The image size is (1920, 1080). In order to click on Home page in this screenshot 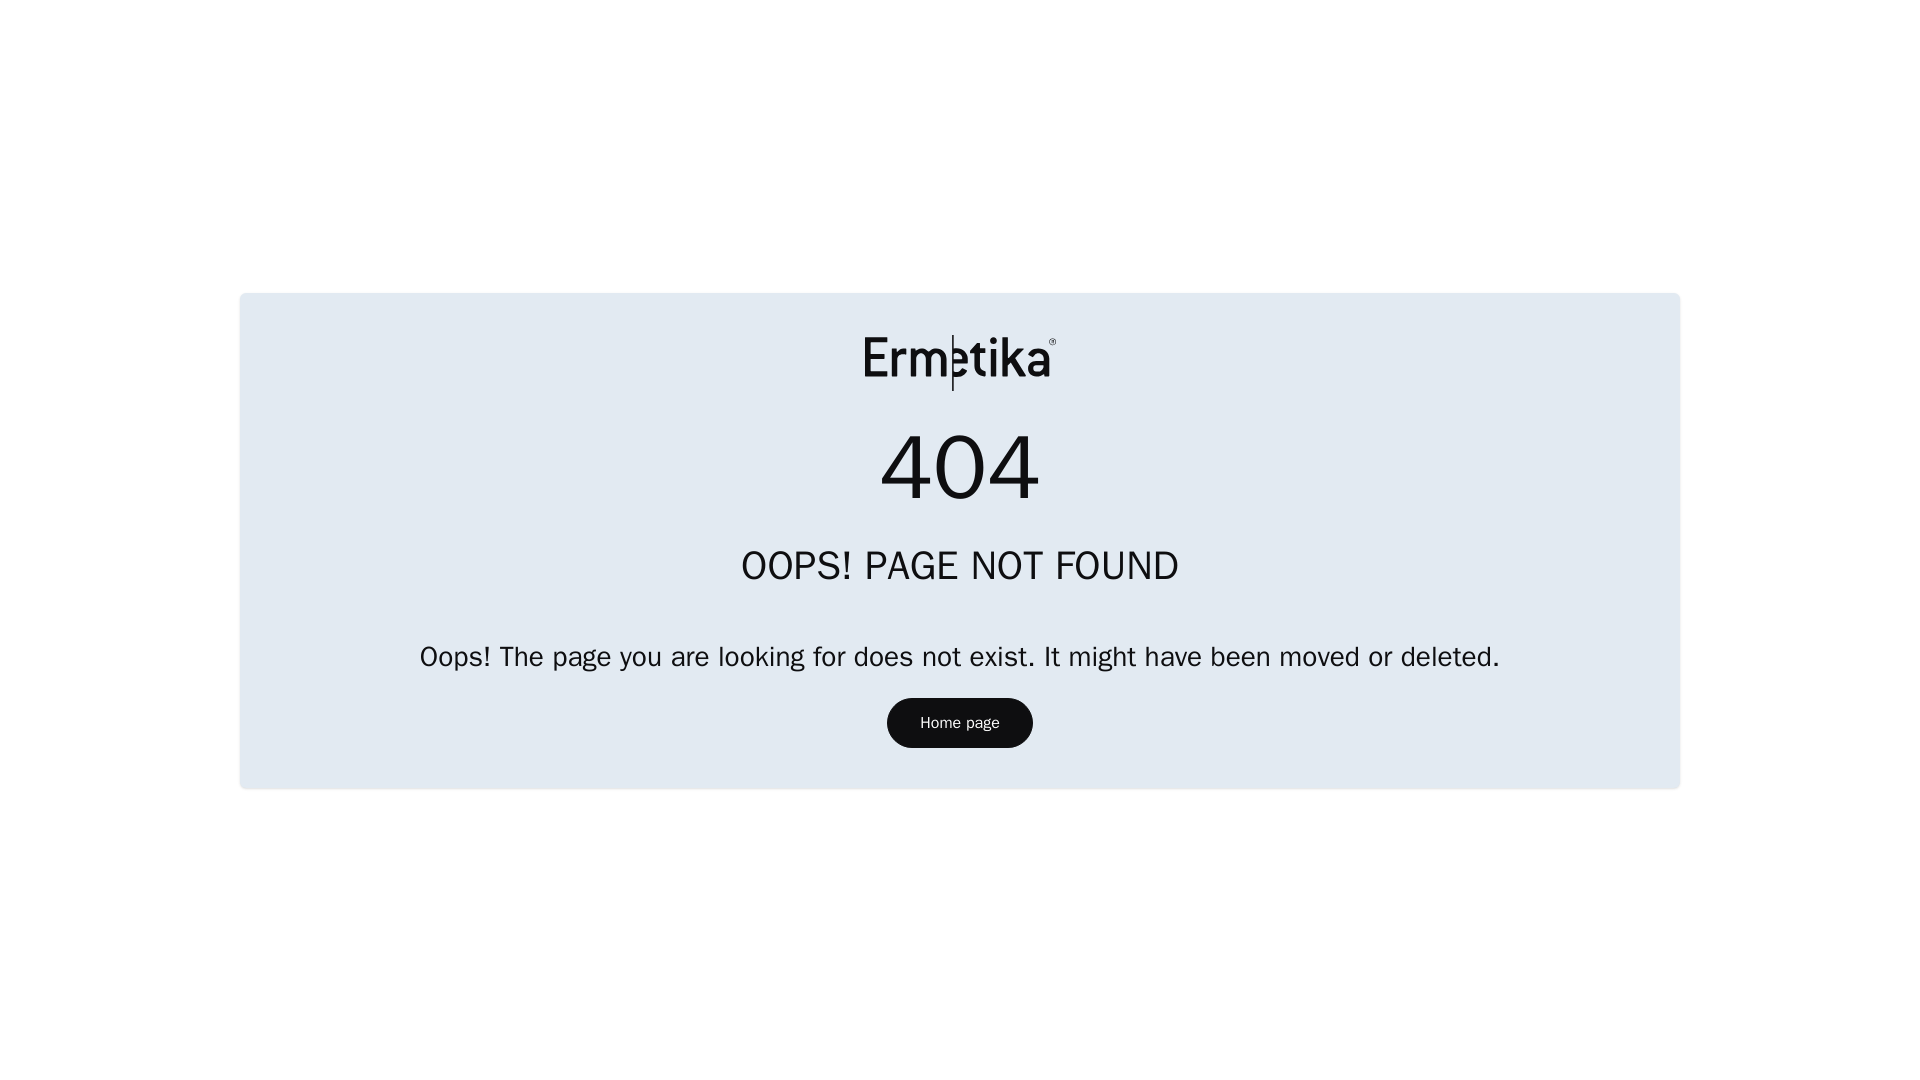, I will do `click(959, 362)`.